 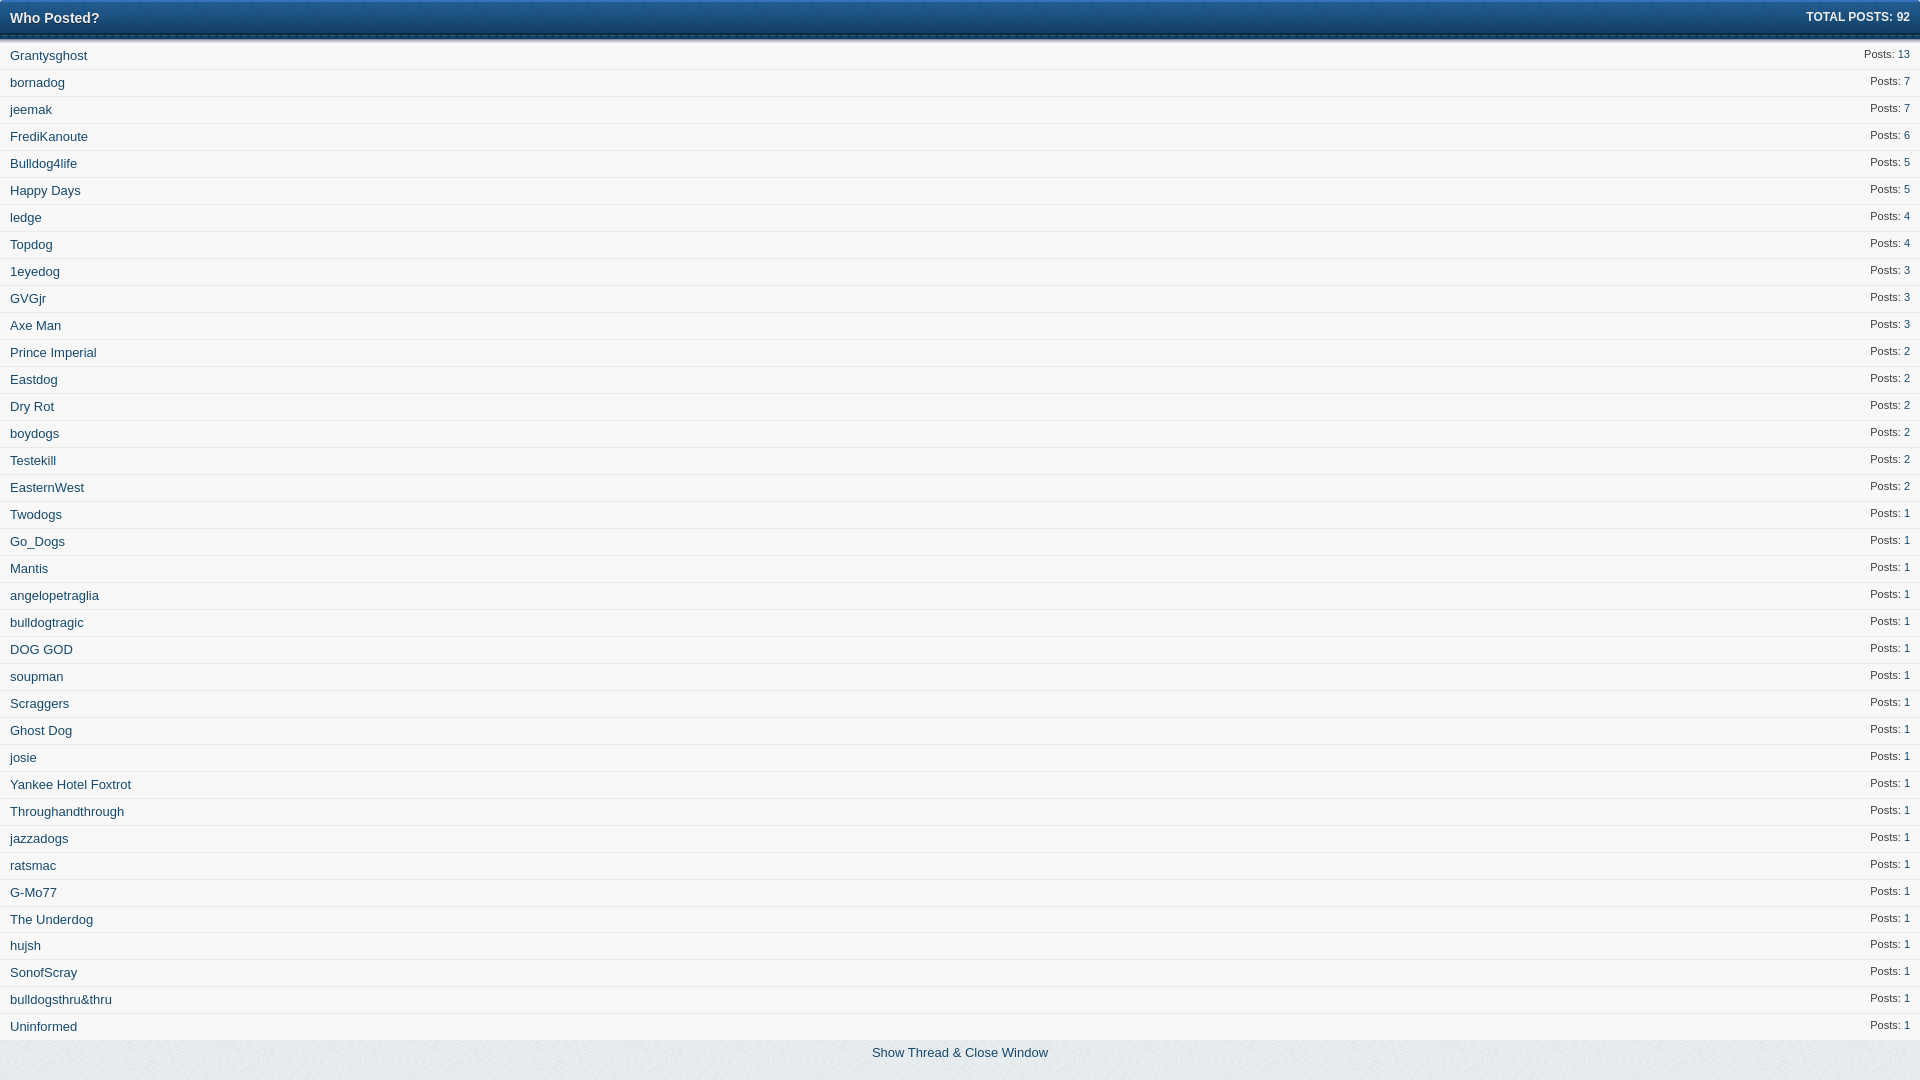 What do you see at coordinates (26, 946) in the screenshot?
I see `hujsh` at bounding box center [26, 946].